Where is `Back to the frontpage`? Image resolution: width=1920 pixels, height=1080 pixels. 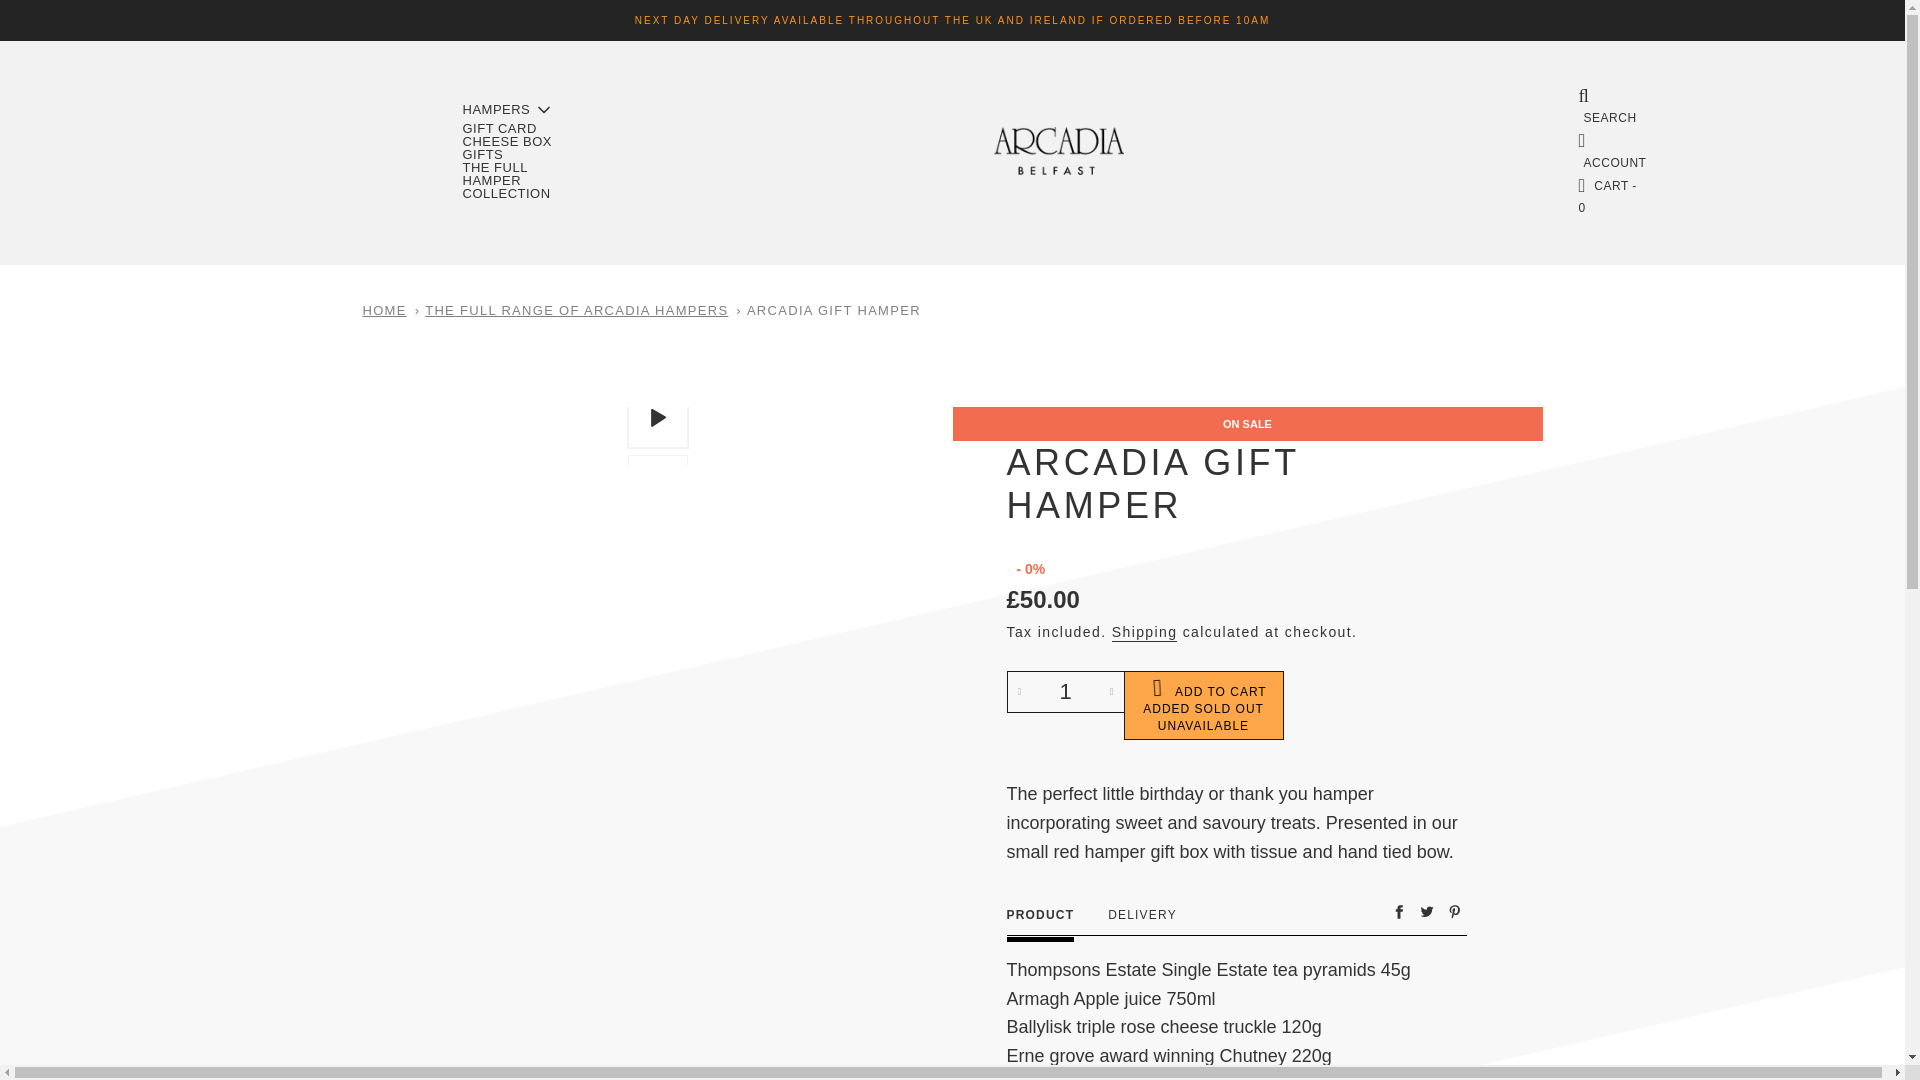
Back to the frontpage is located at coordinates (385, 311).